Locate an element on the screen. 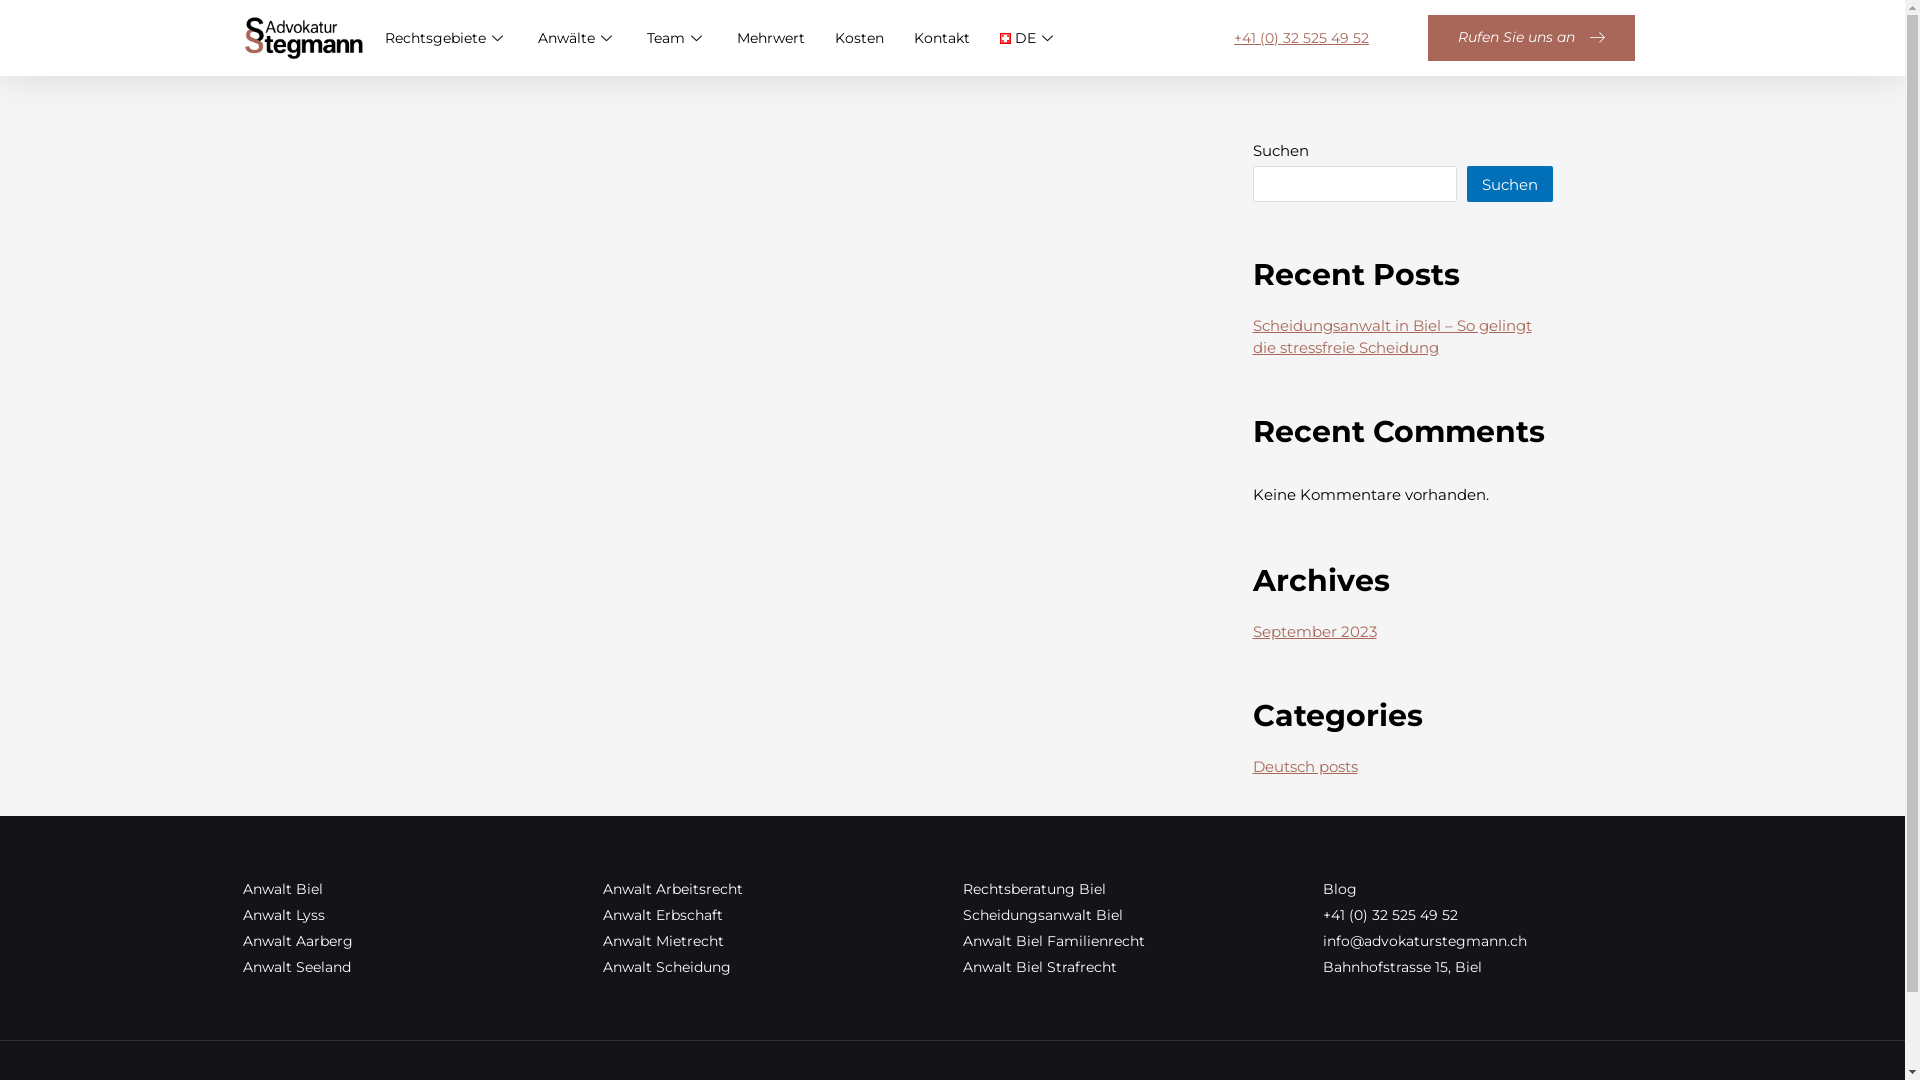 This screenshot has width=1920, height=1080. Kontakt is located at coordinates (957, 38).